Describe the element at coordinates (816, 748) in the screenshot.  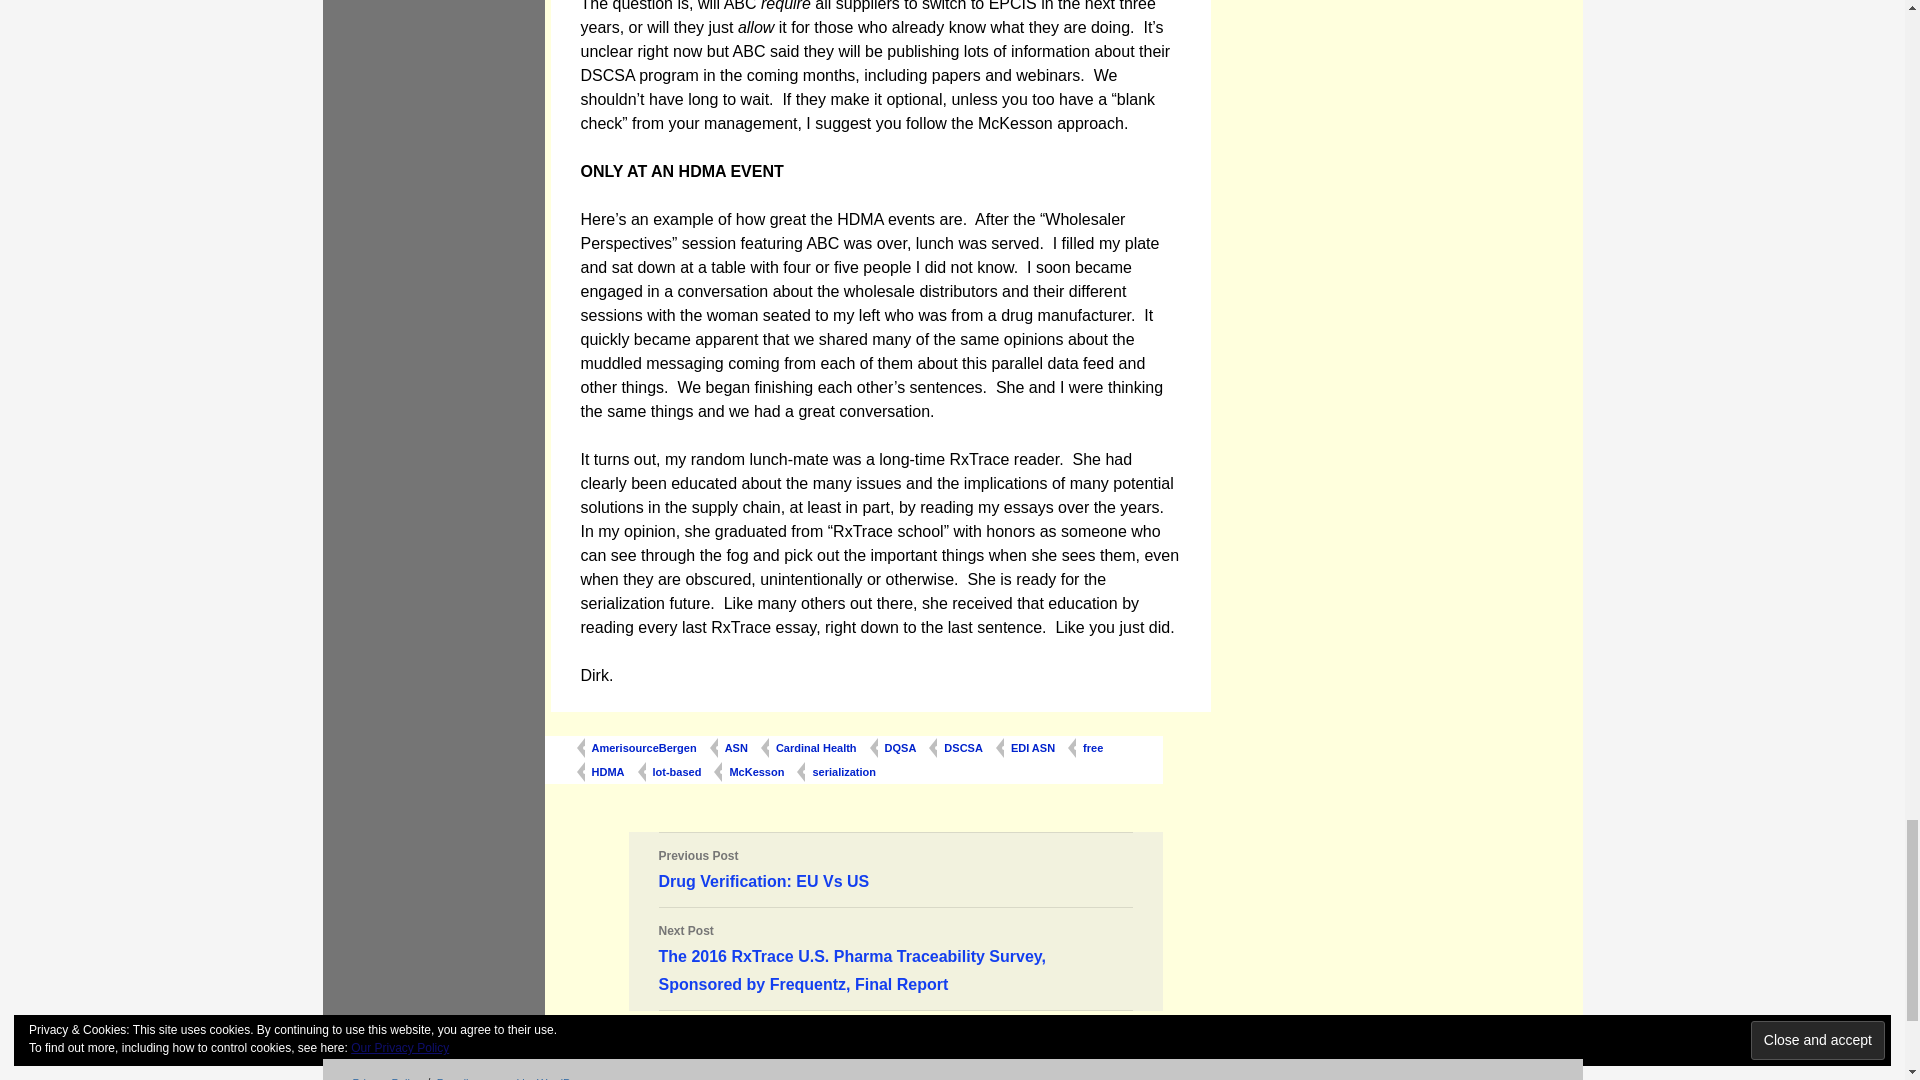
I see `Cardinal Health` at that location.